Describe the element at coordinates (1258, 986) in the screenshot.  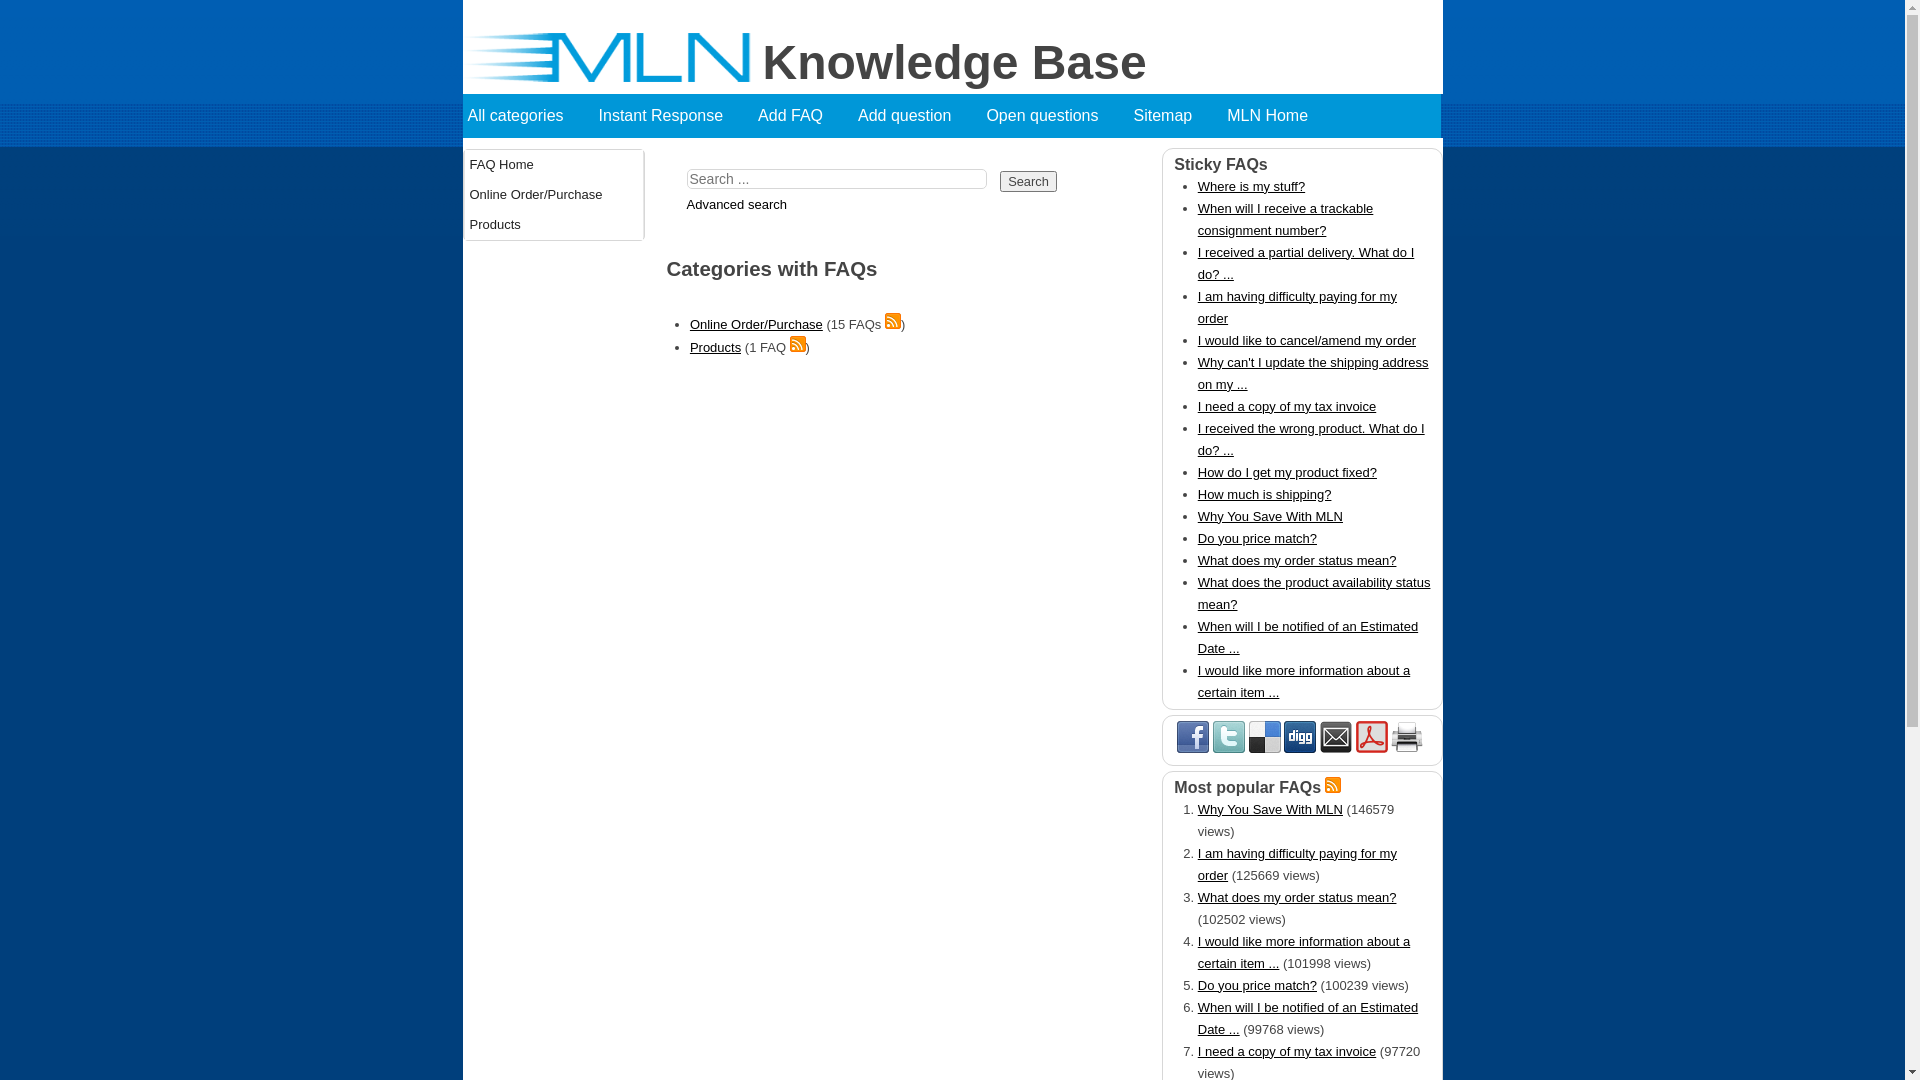
I see `Do you price match?` at that location.